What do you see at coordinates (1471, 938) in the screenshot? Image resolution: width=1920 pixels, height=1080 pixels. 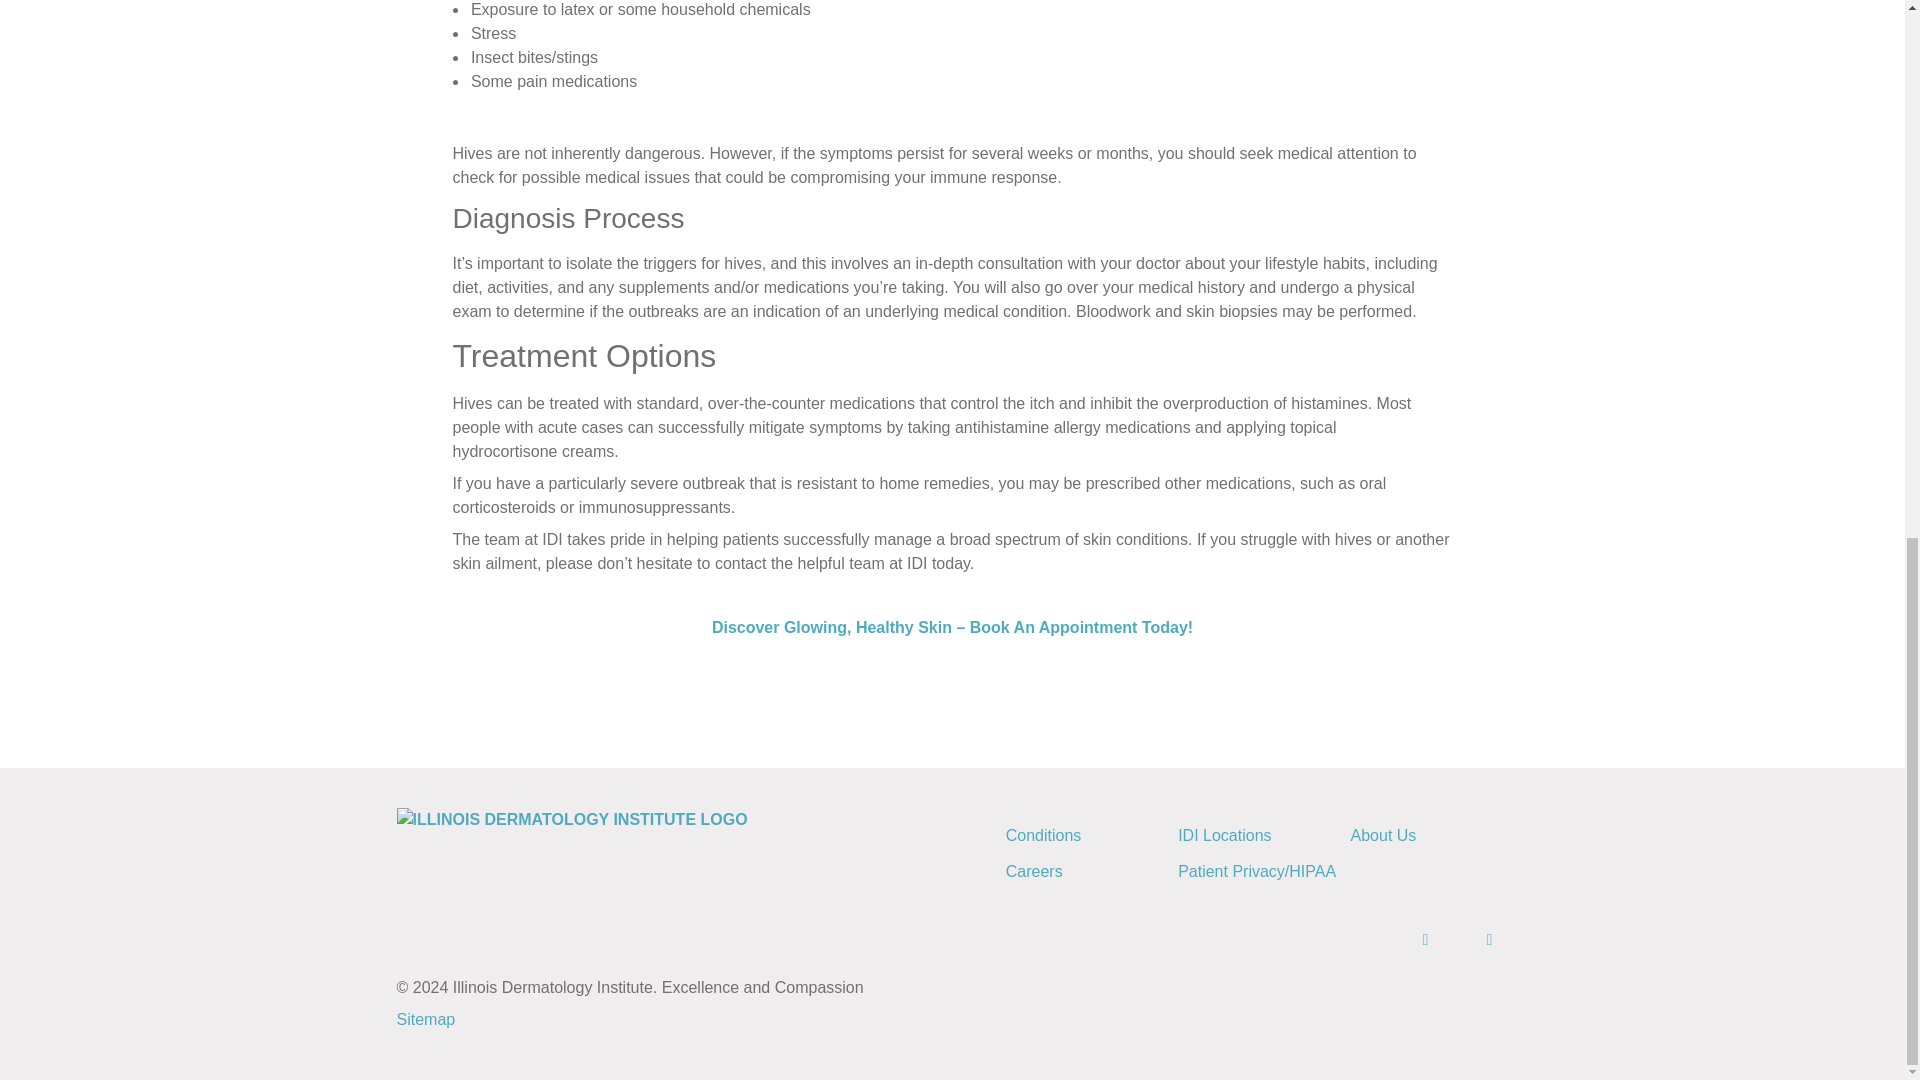 I see `Instagram` at bounding box center [1471, 938].